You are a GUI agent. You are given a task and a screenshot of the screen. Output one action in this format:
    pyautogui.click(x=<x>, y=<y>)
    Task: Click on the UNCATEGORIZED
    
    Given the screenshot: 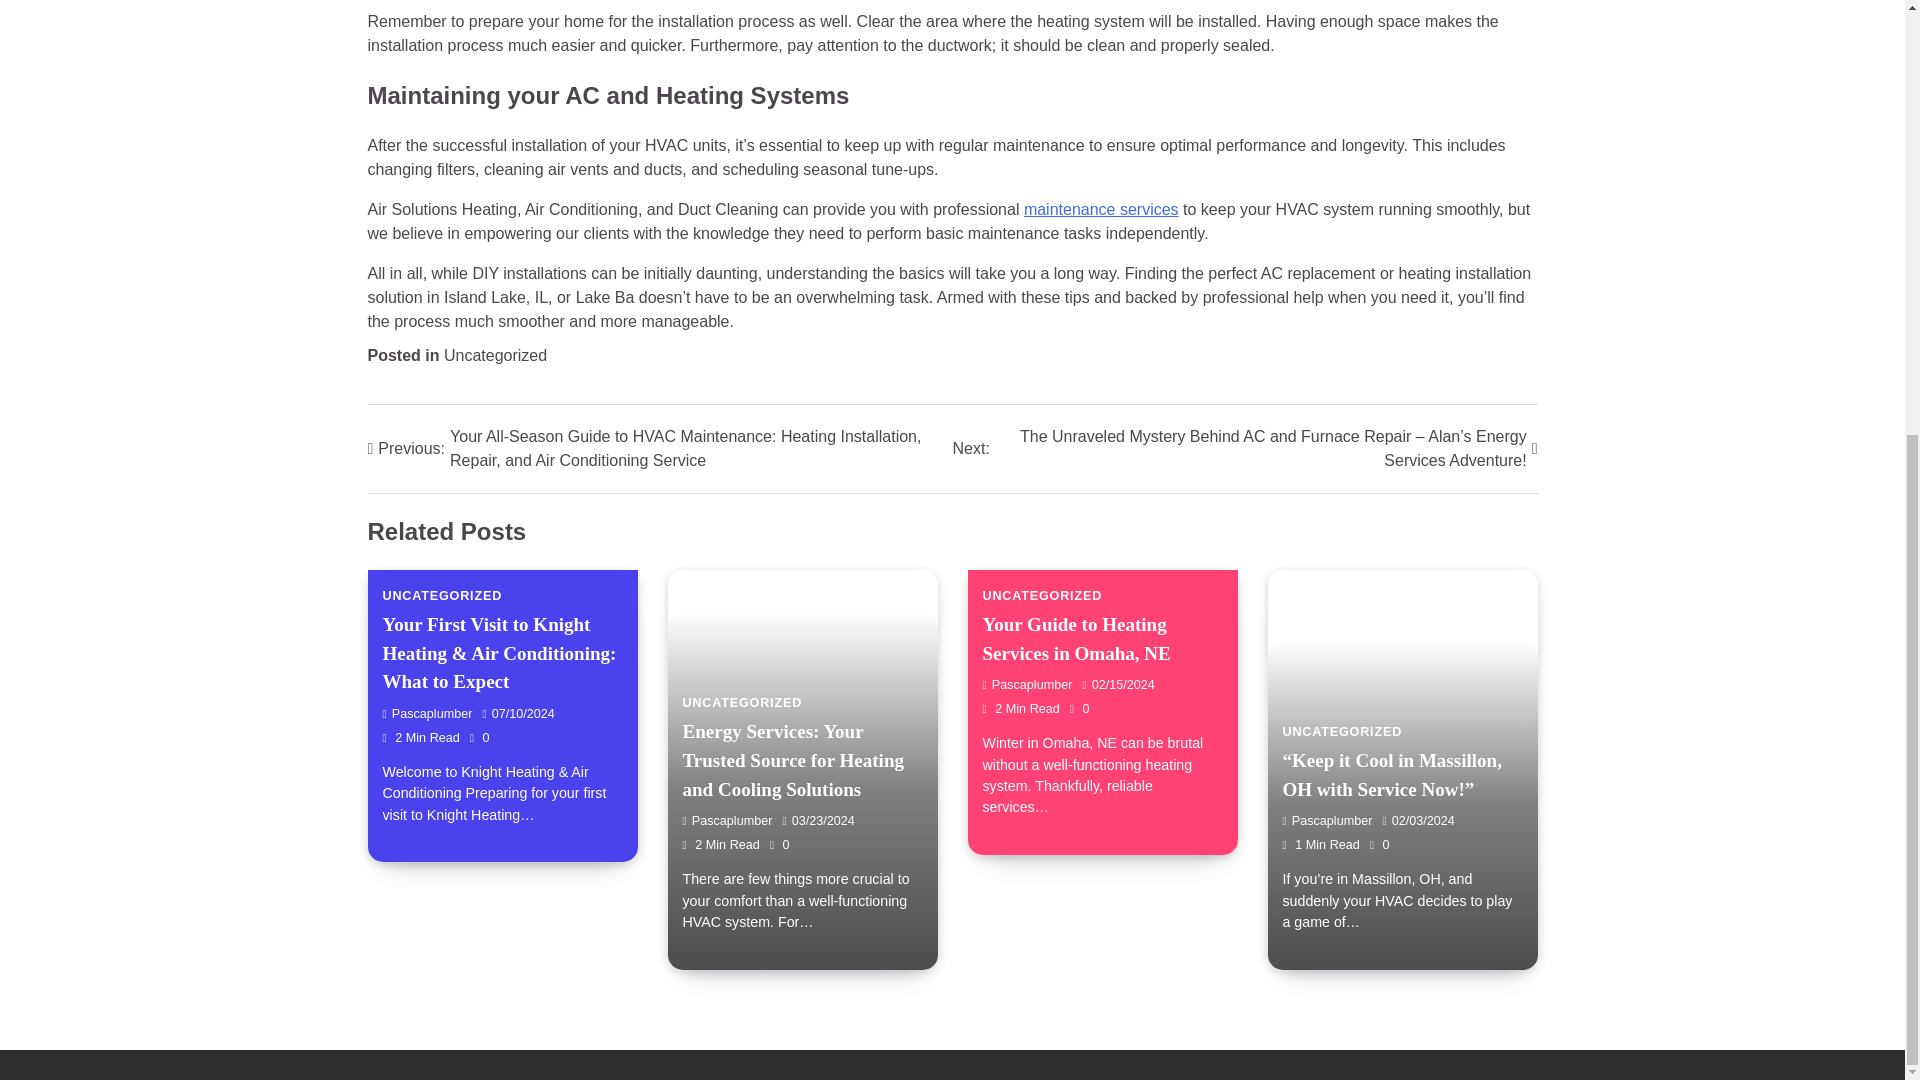 What is the action you would take?
    pyautogui.click(x=1342, y=731)
    